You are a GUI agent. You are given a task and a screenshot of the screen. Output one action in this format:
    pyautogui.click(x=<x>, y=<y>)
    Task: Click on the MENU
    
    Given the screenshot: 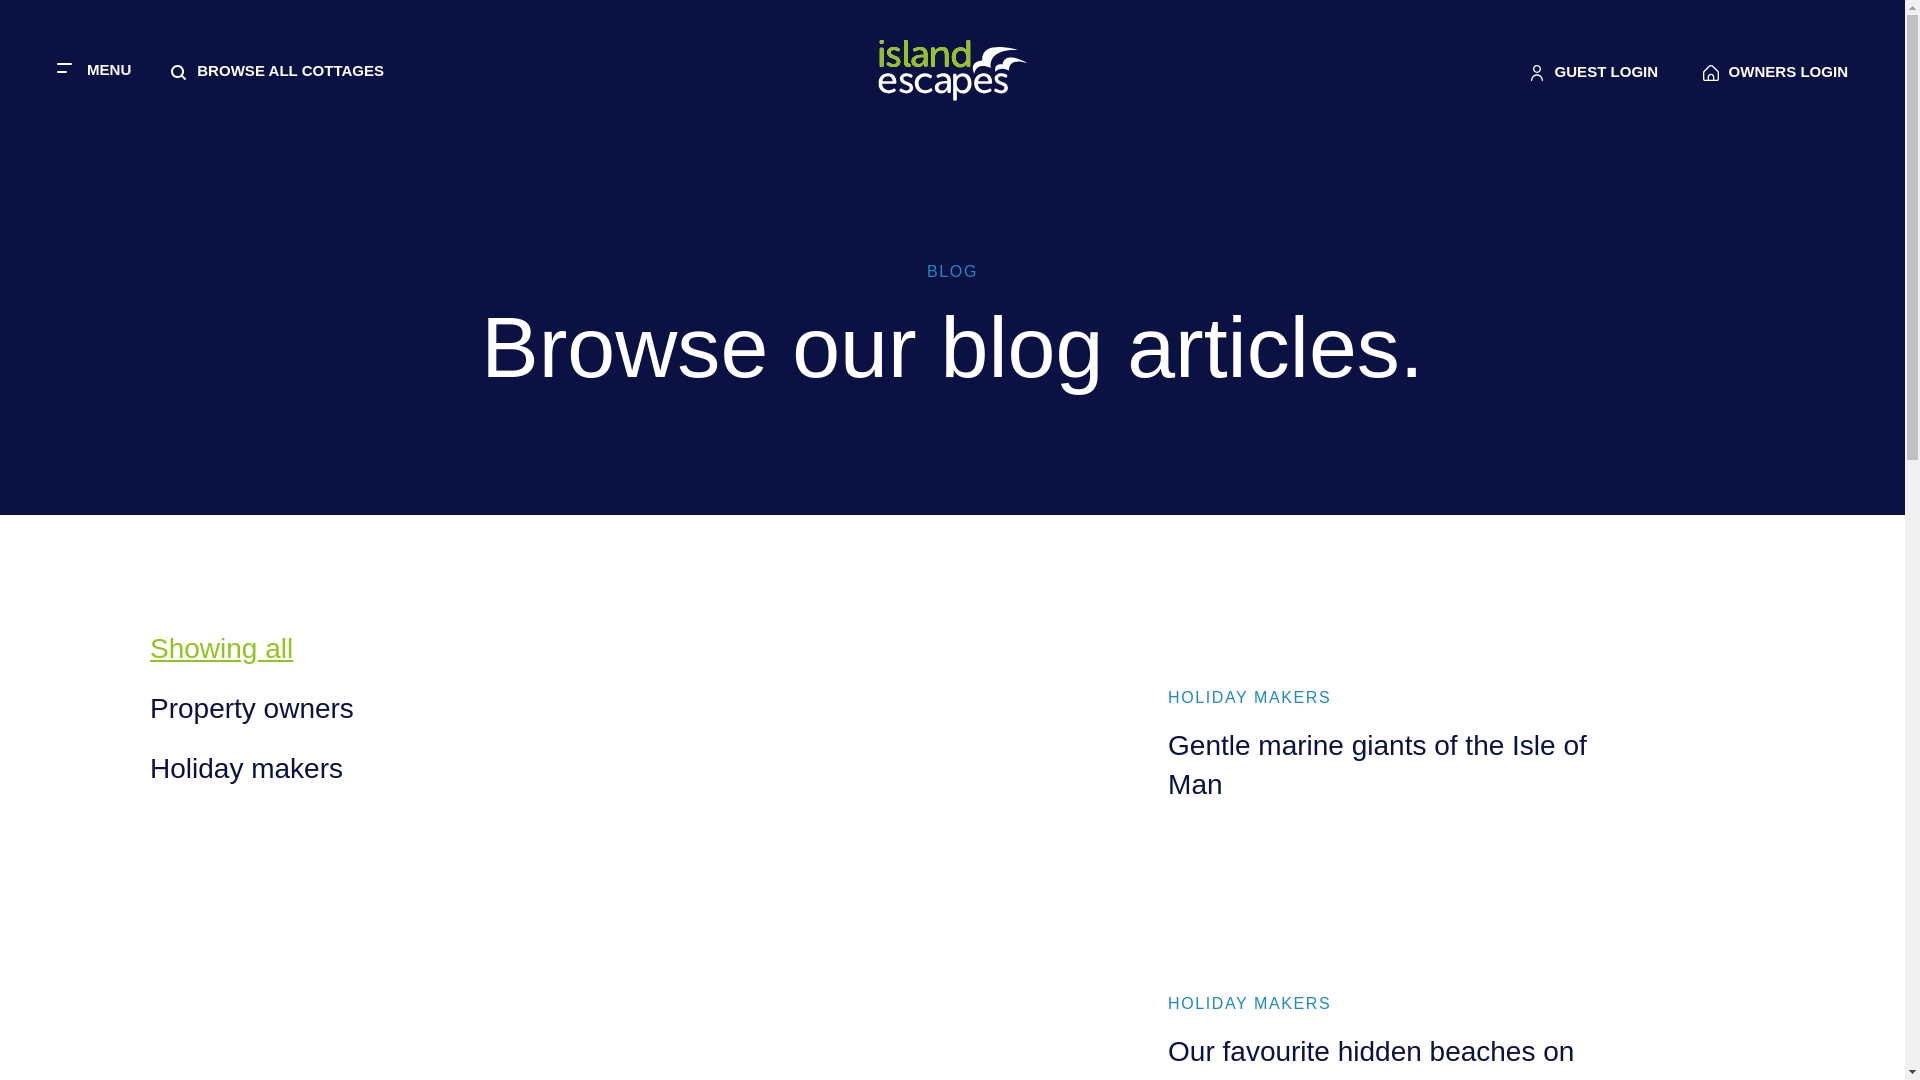 What is the action you would take?
    pyautogui.click(x=94, y=68)
    